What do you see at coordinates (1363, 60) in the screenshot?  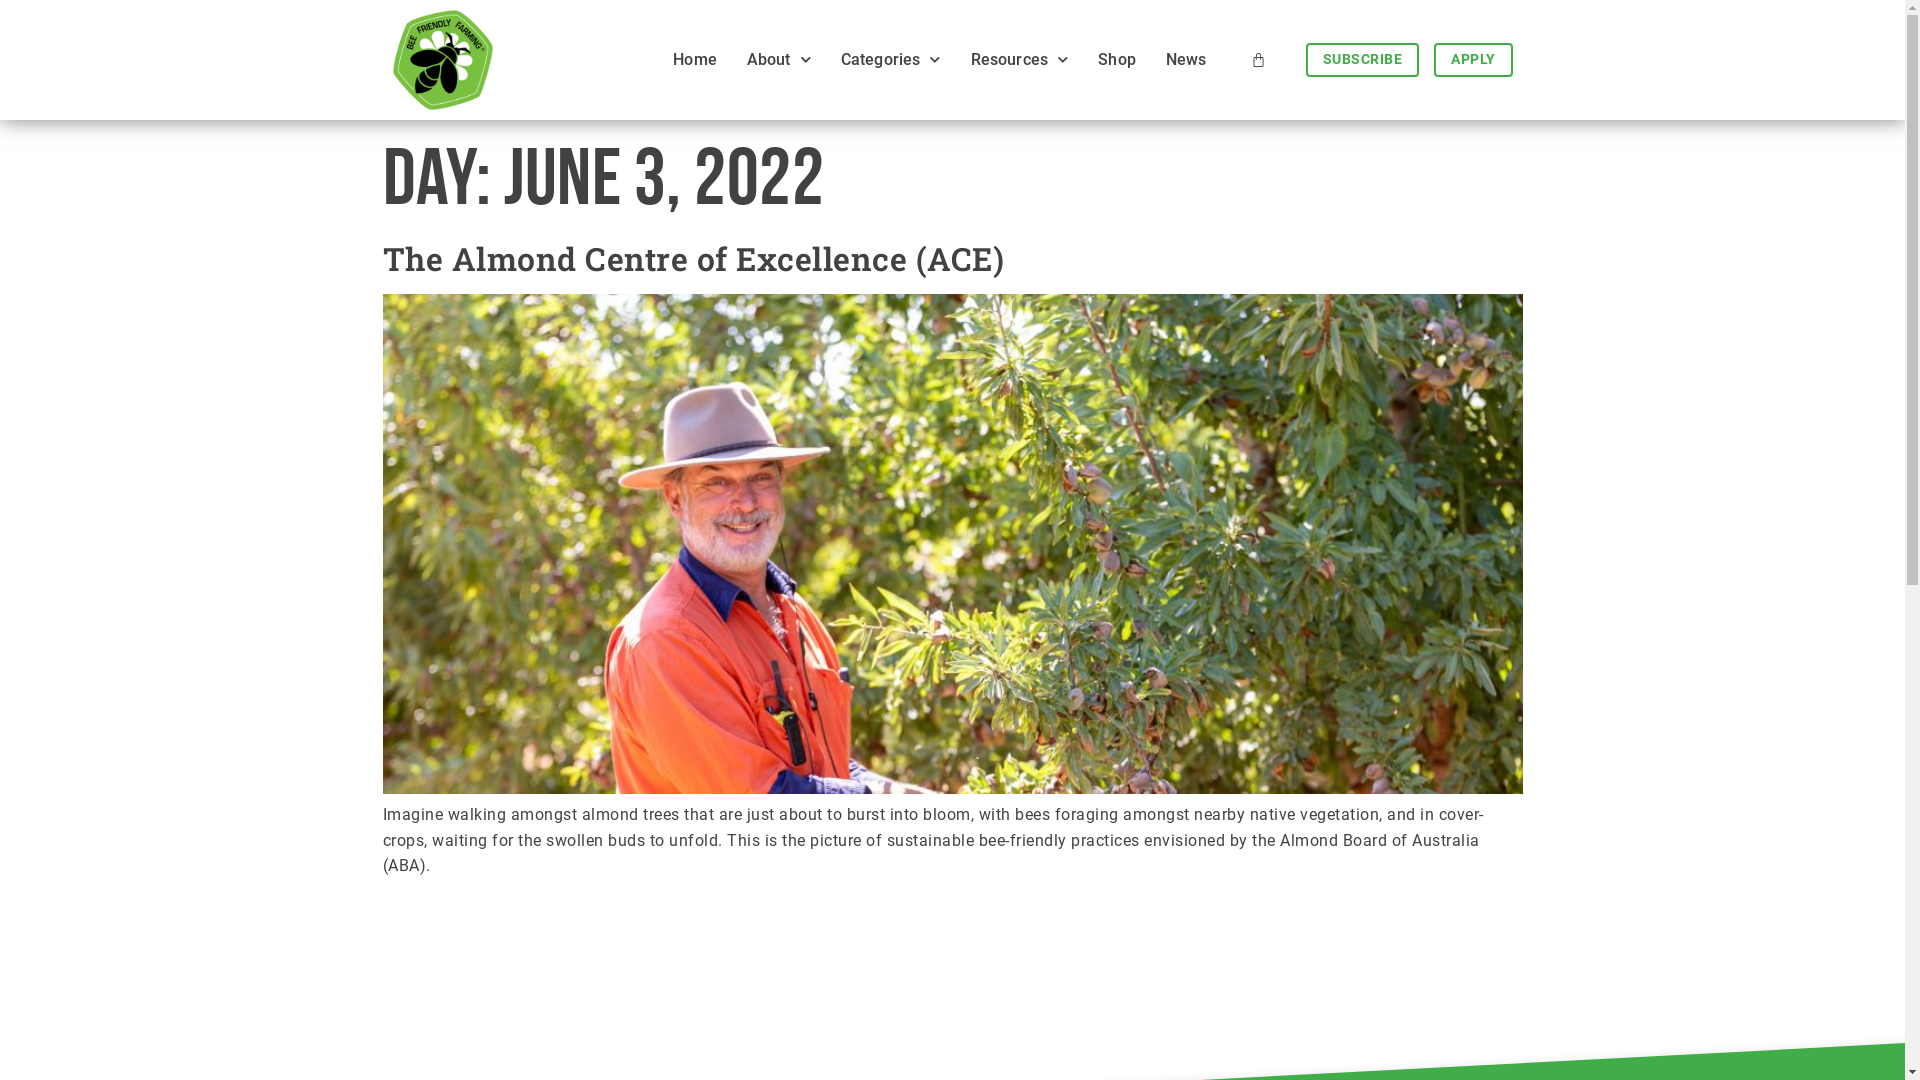 I see `SUBSCRIBE` at bounding box center [1363, 60].